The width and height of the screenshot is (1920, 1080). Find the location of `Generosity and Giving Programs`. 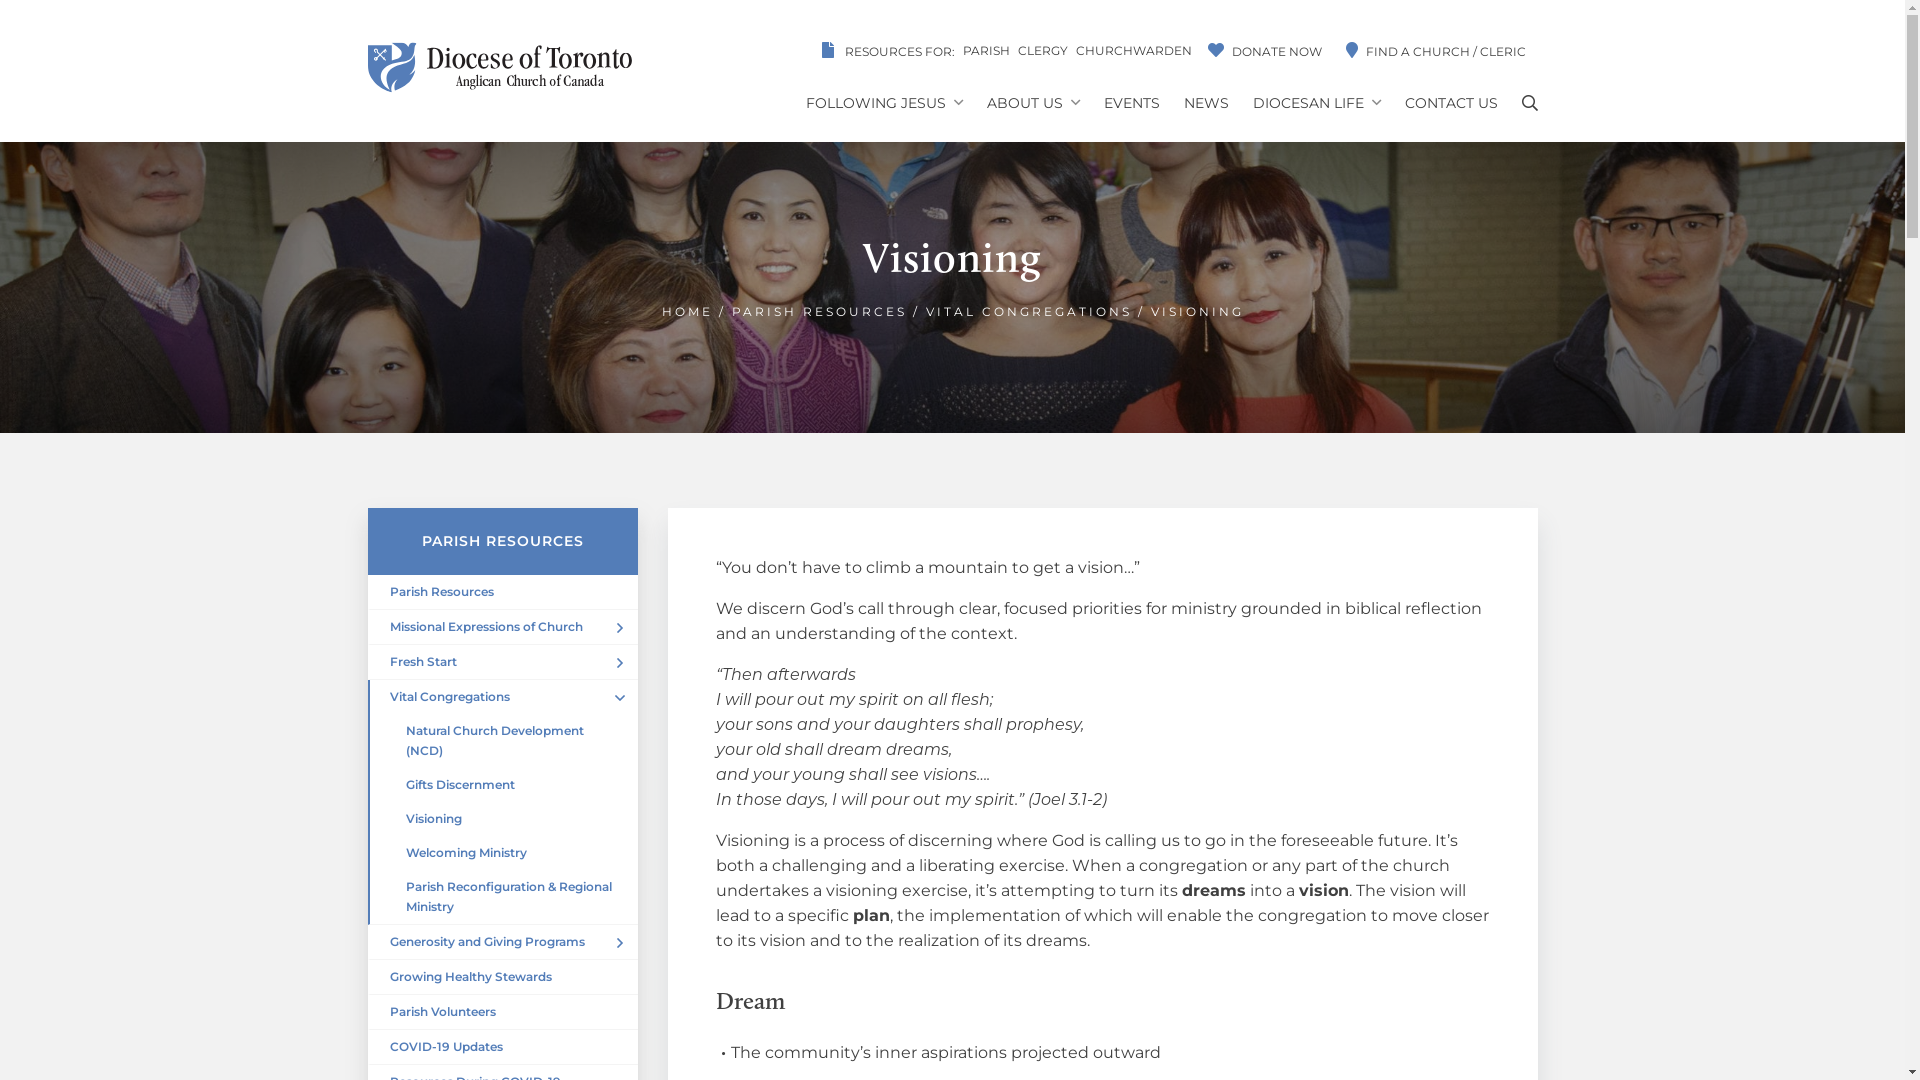

Generosity and Giving Programs is located at coordinates (503, 942).